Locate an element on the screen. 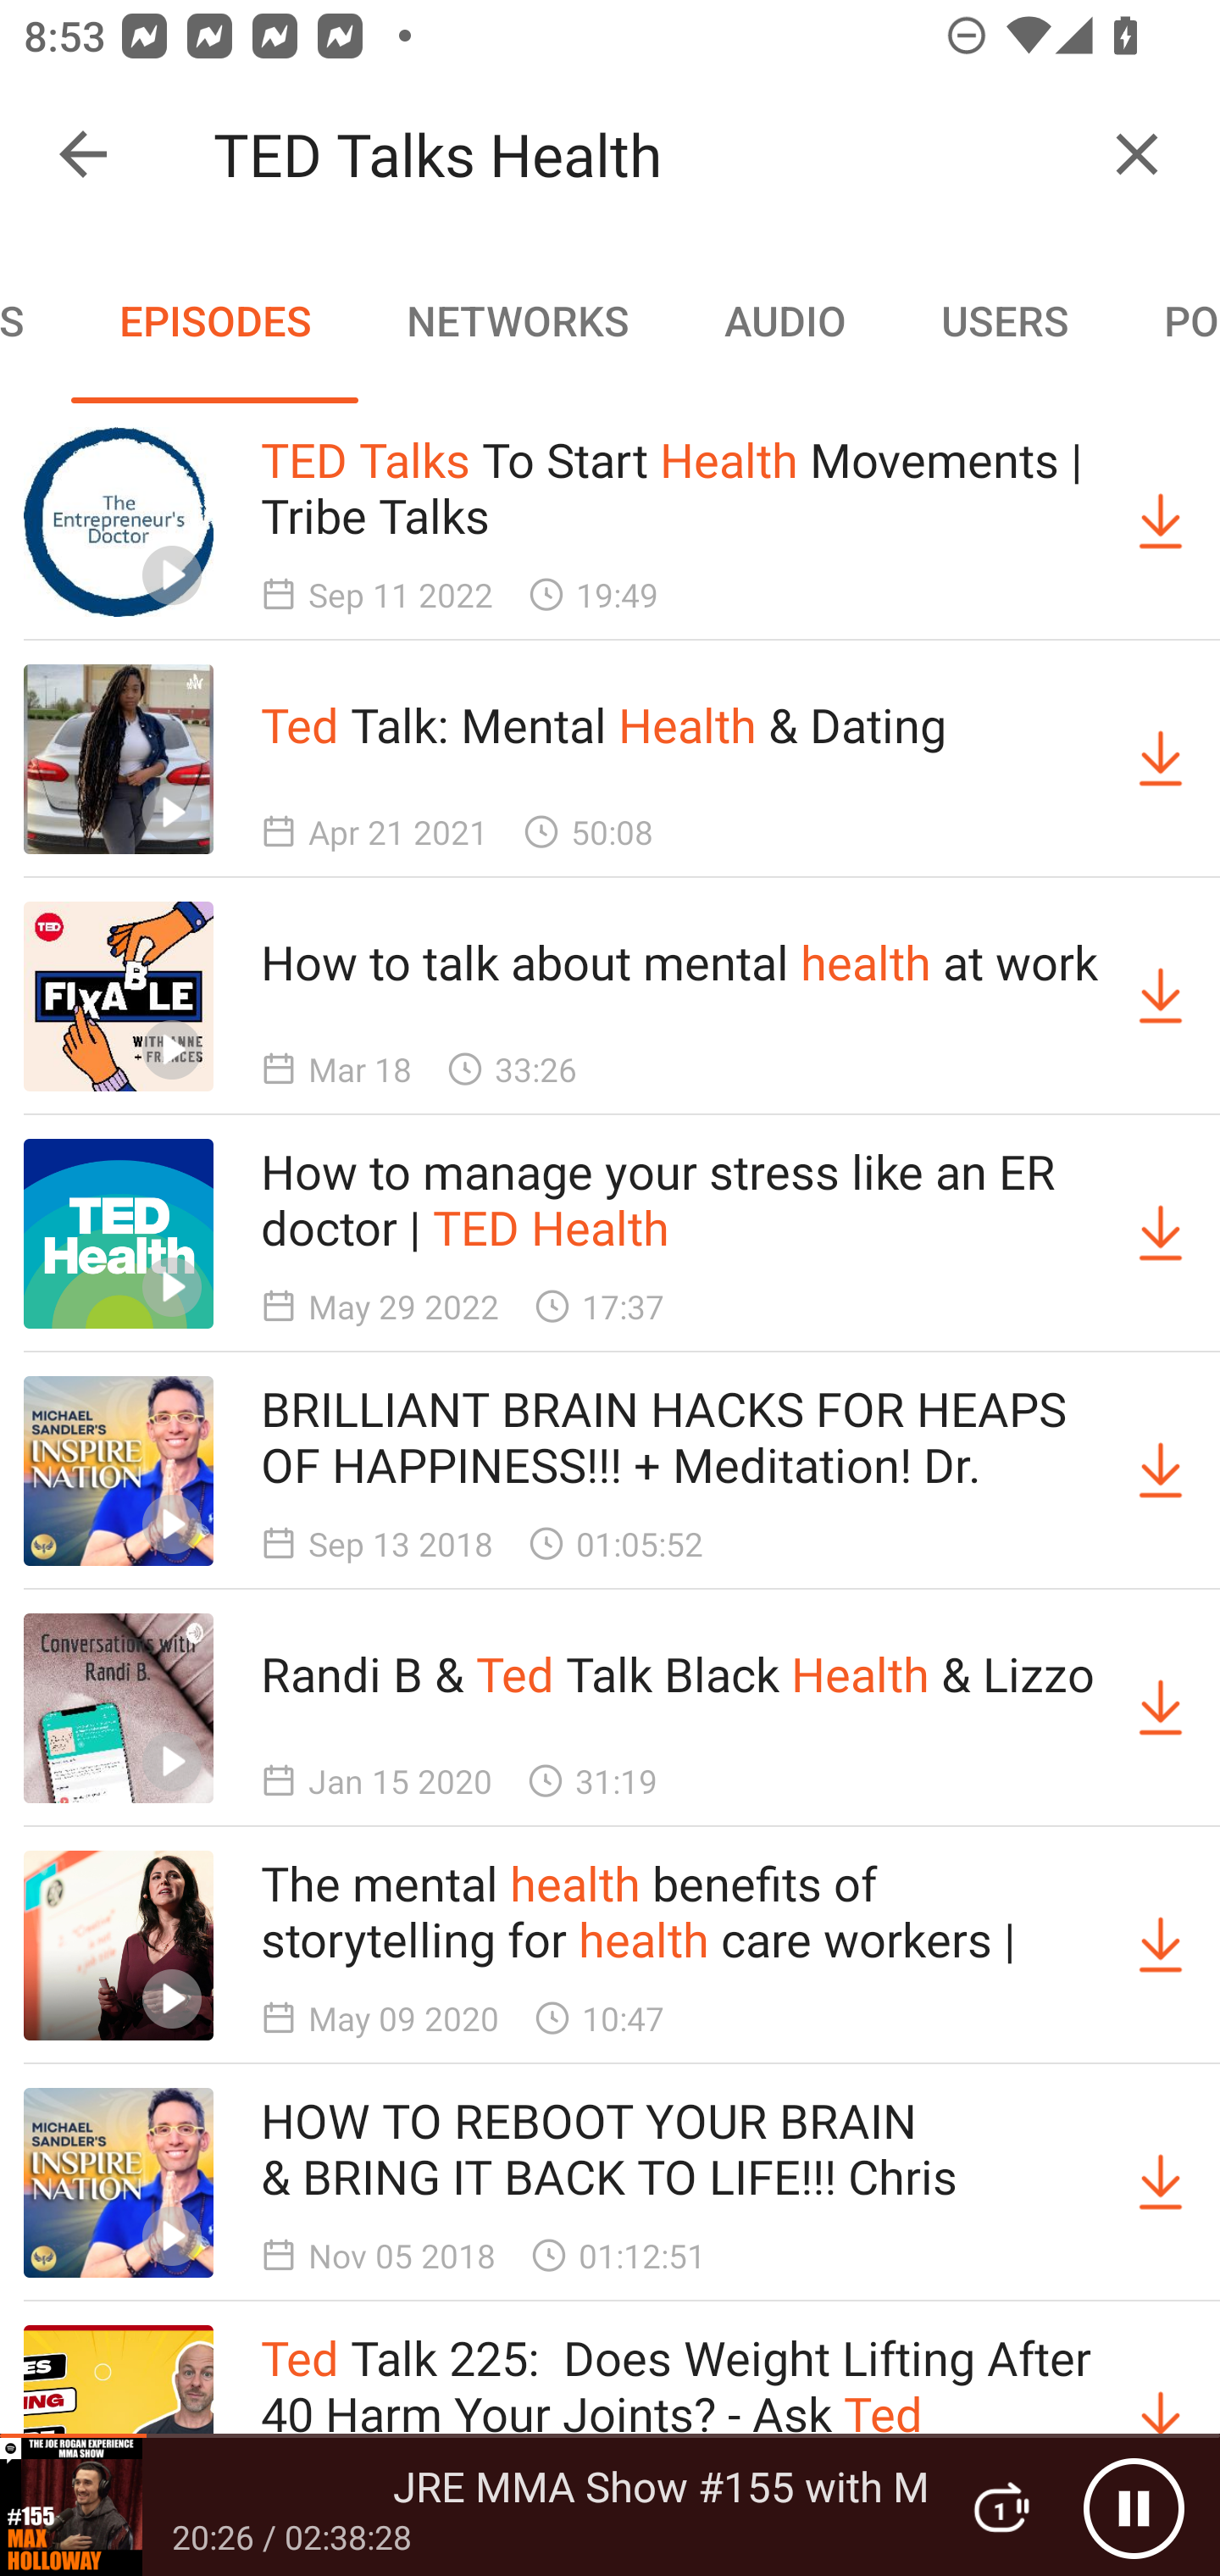 The width and height of the screenshot is (1220, 2576). NETWORKS is located at coordinates (517, 320).